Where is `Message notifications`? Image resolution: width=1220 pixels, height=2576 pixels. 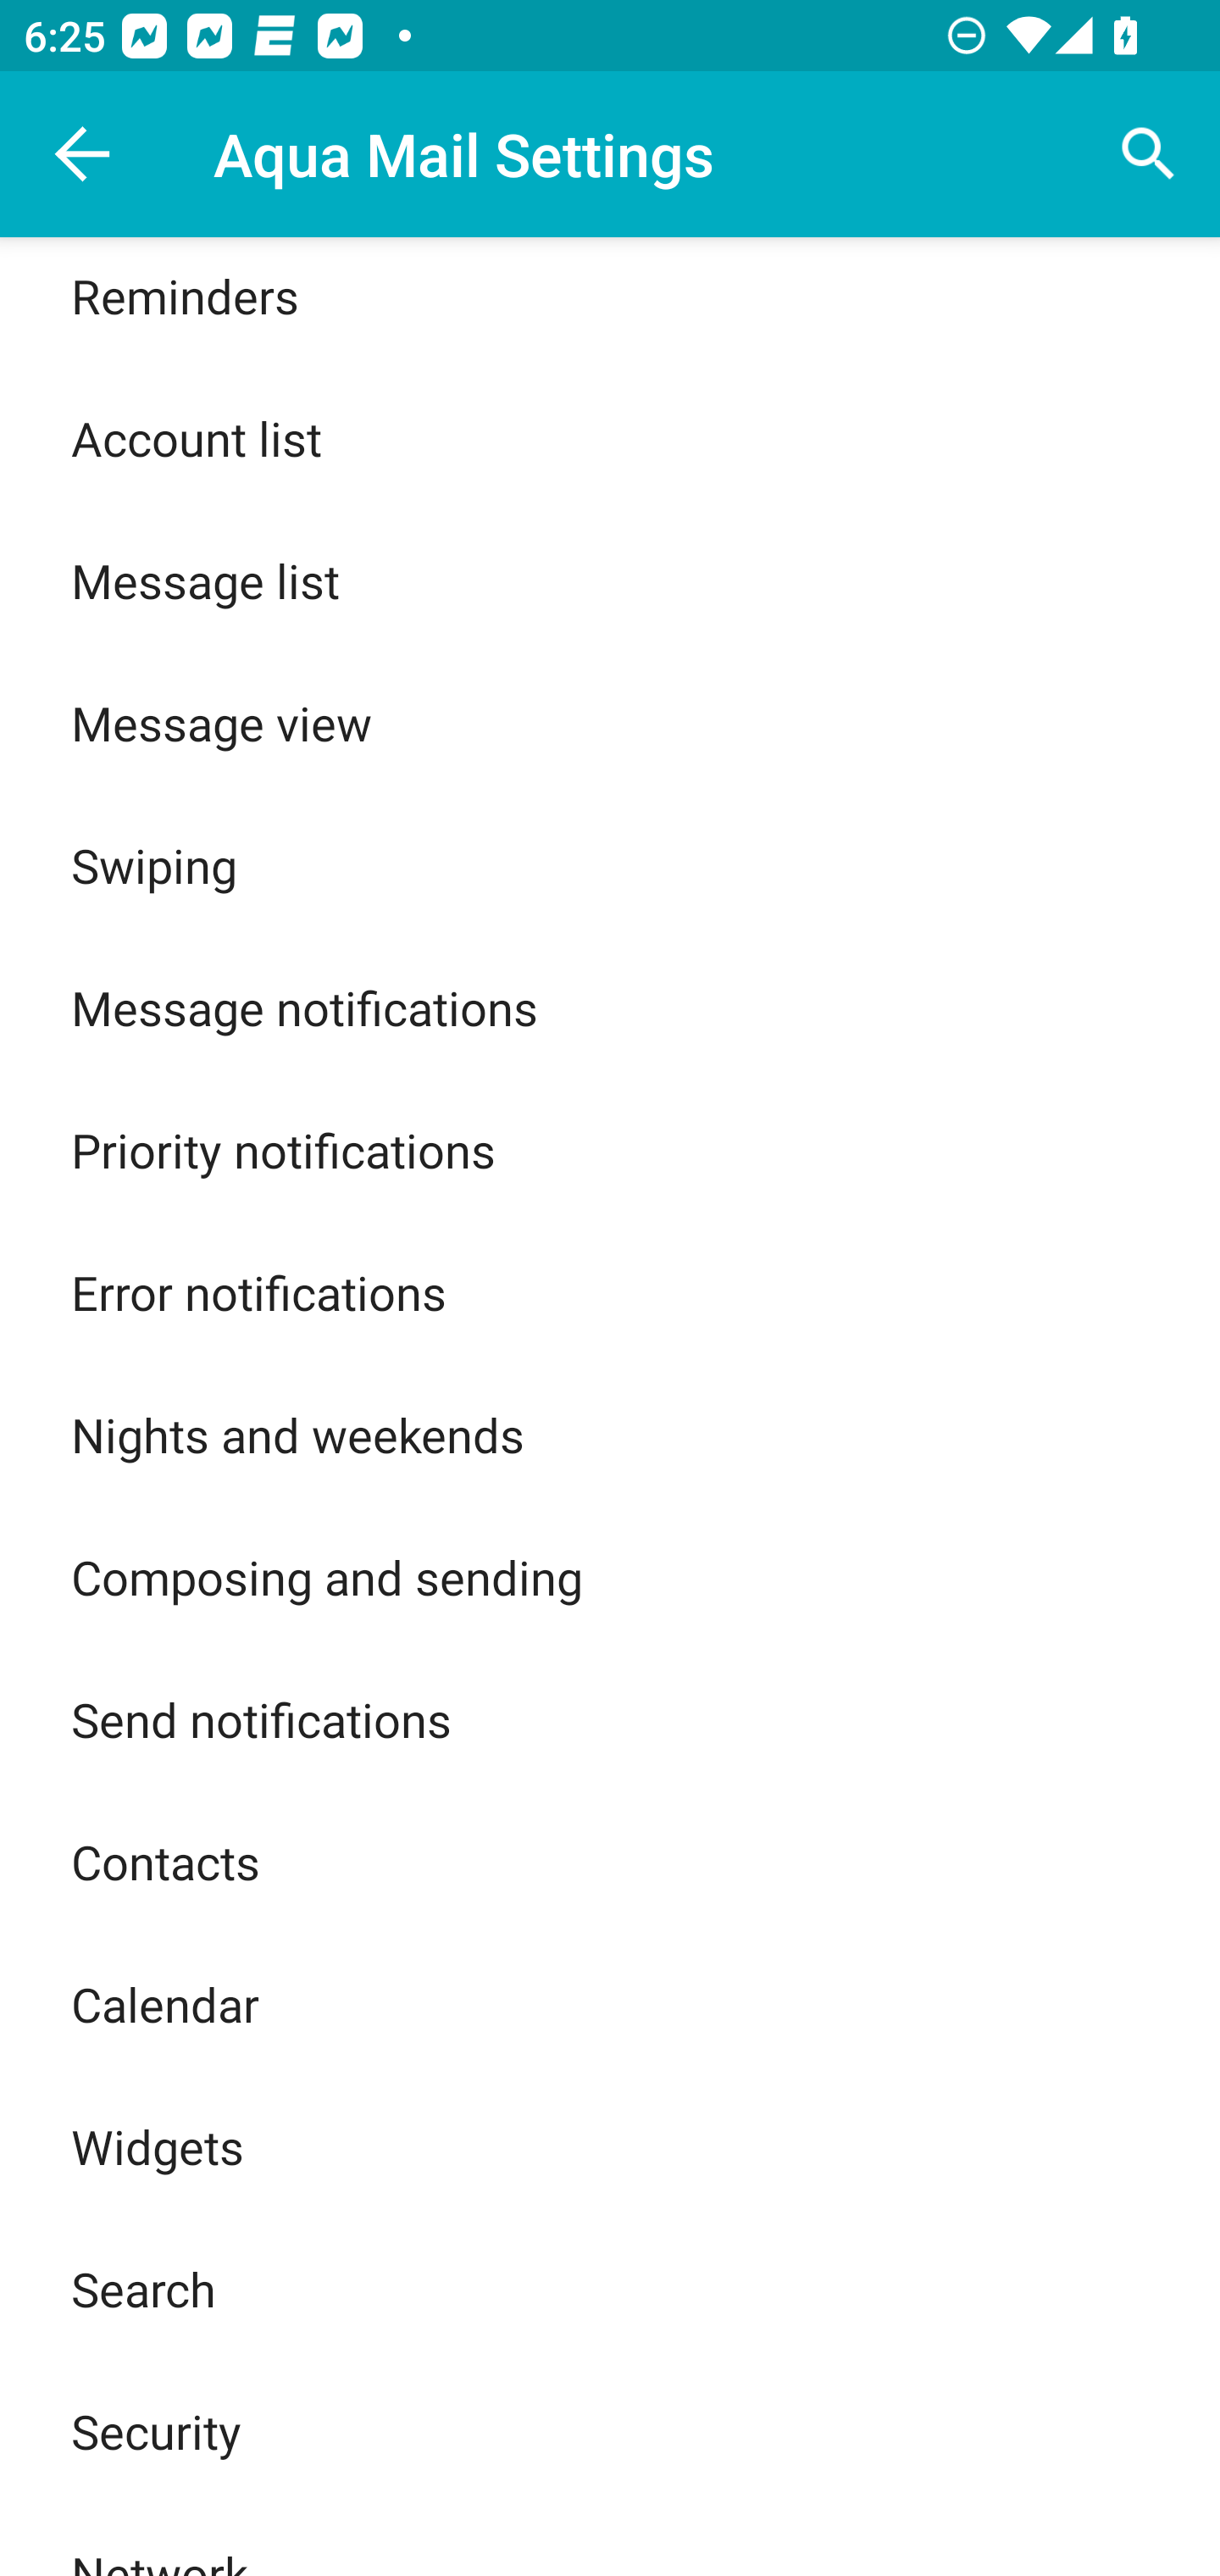
Message notifications is located at coordinates (610, 1007).